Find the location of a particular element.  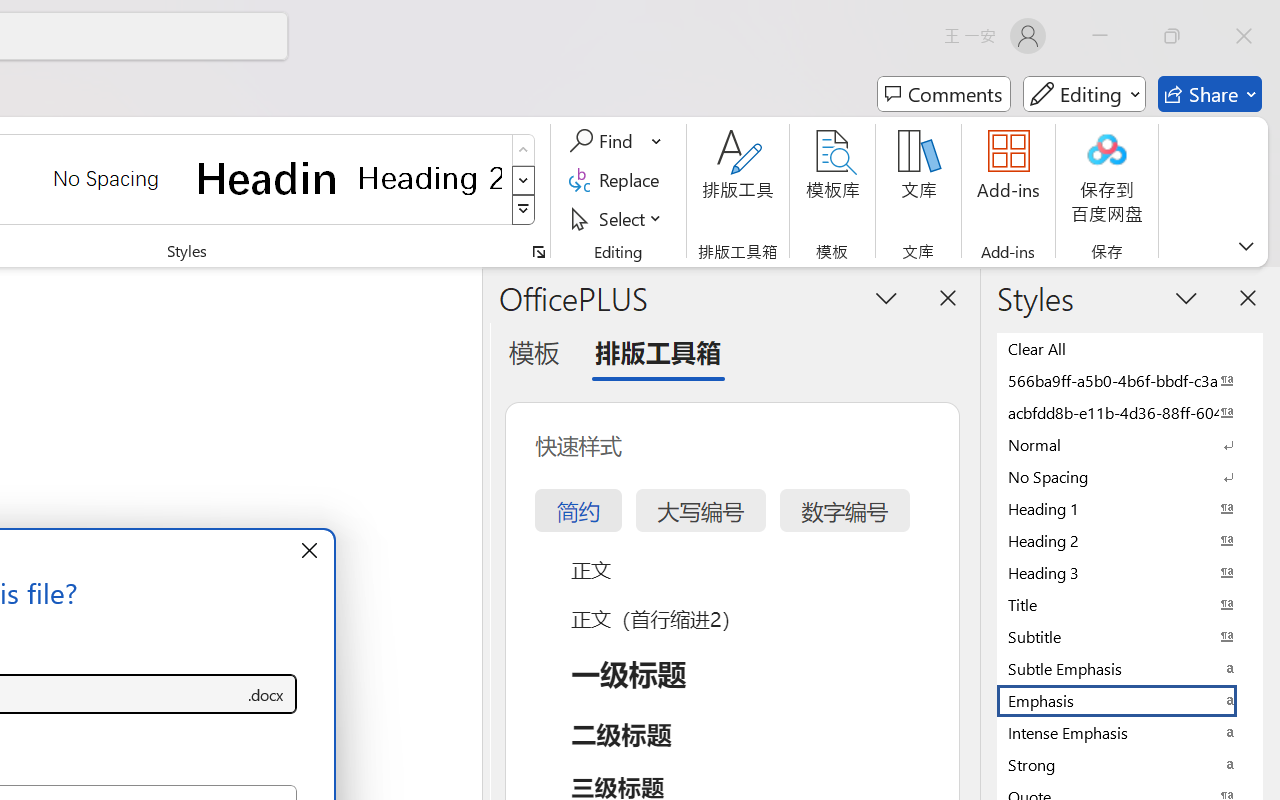

Heading 3 is located at coordinates (1130, 572).